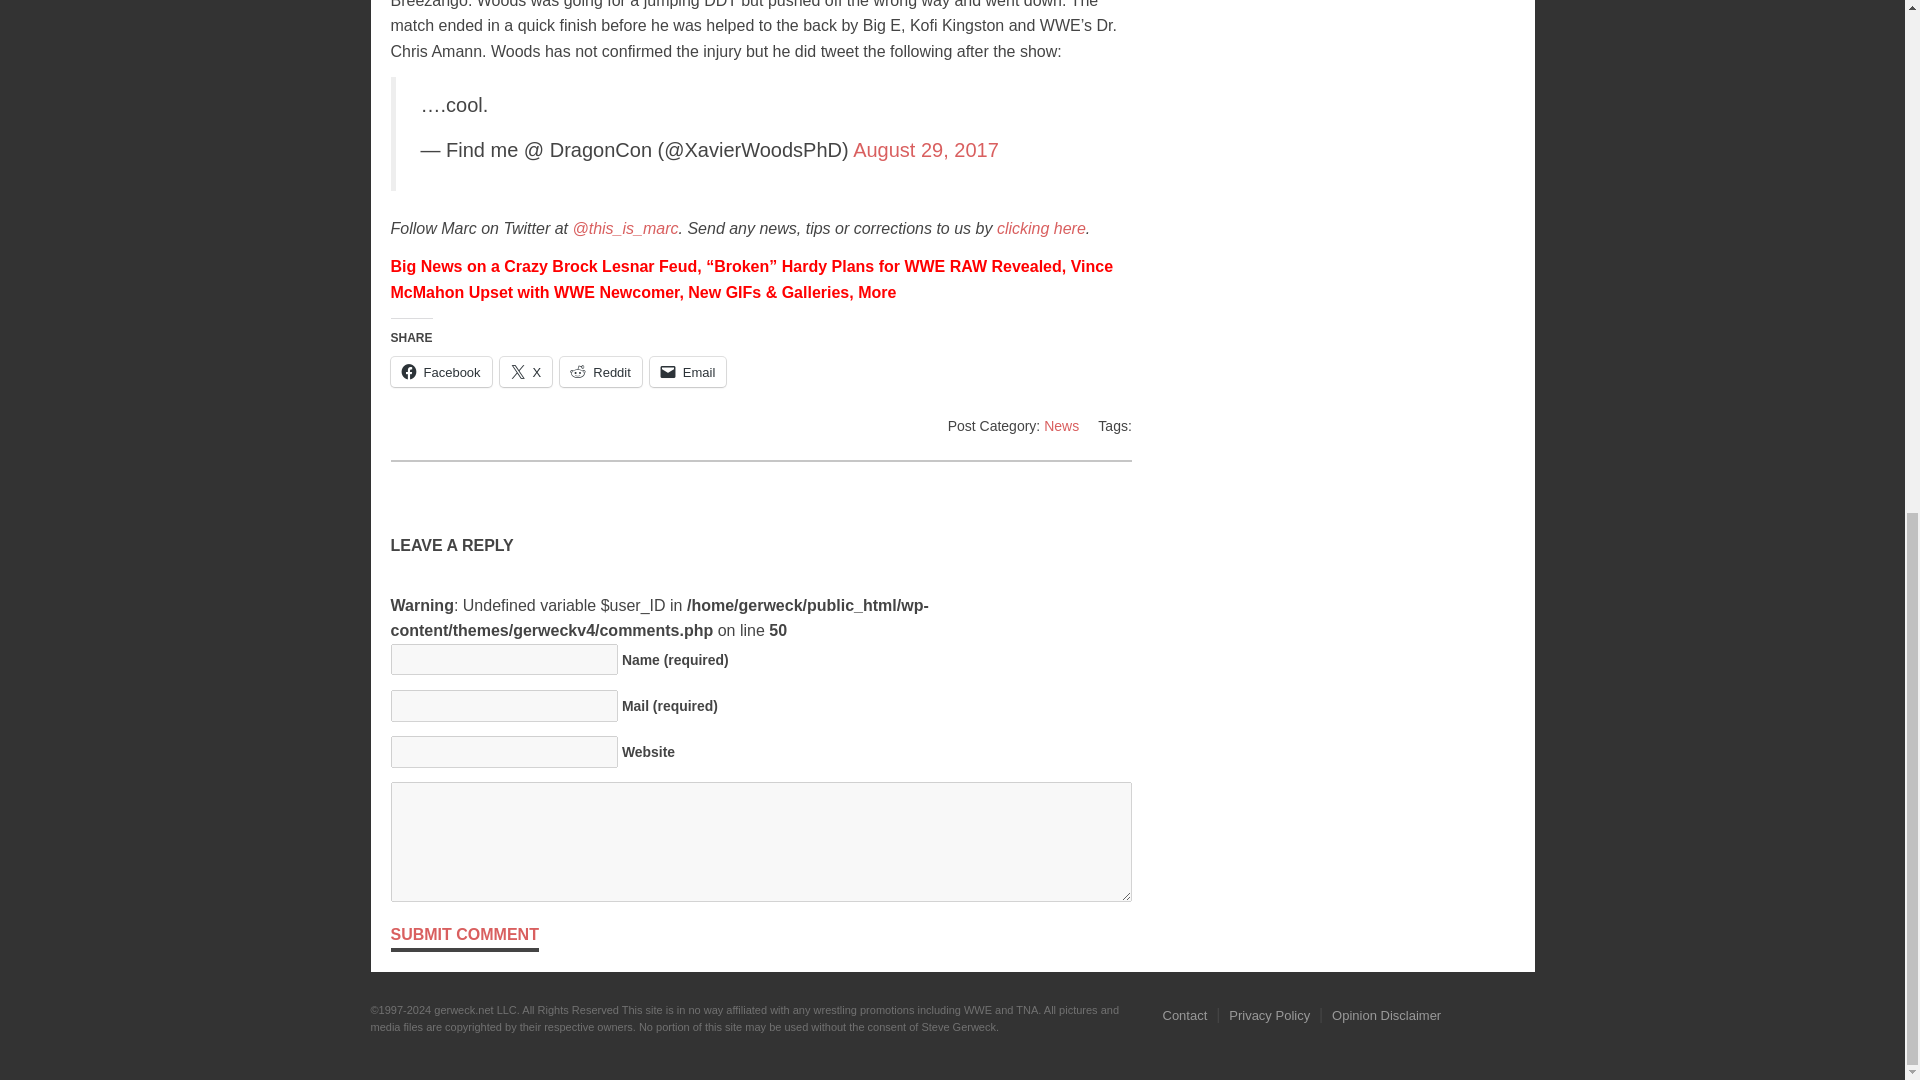 This screenshot has width=1920, height=1080. Describe the element at coordinates (600, 372) in the screenshot. I see `Click to share on Reddit` at that location.